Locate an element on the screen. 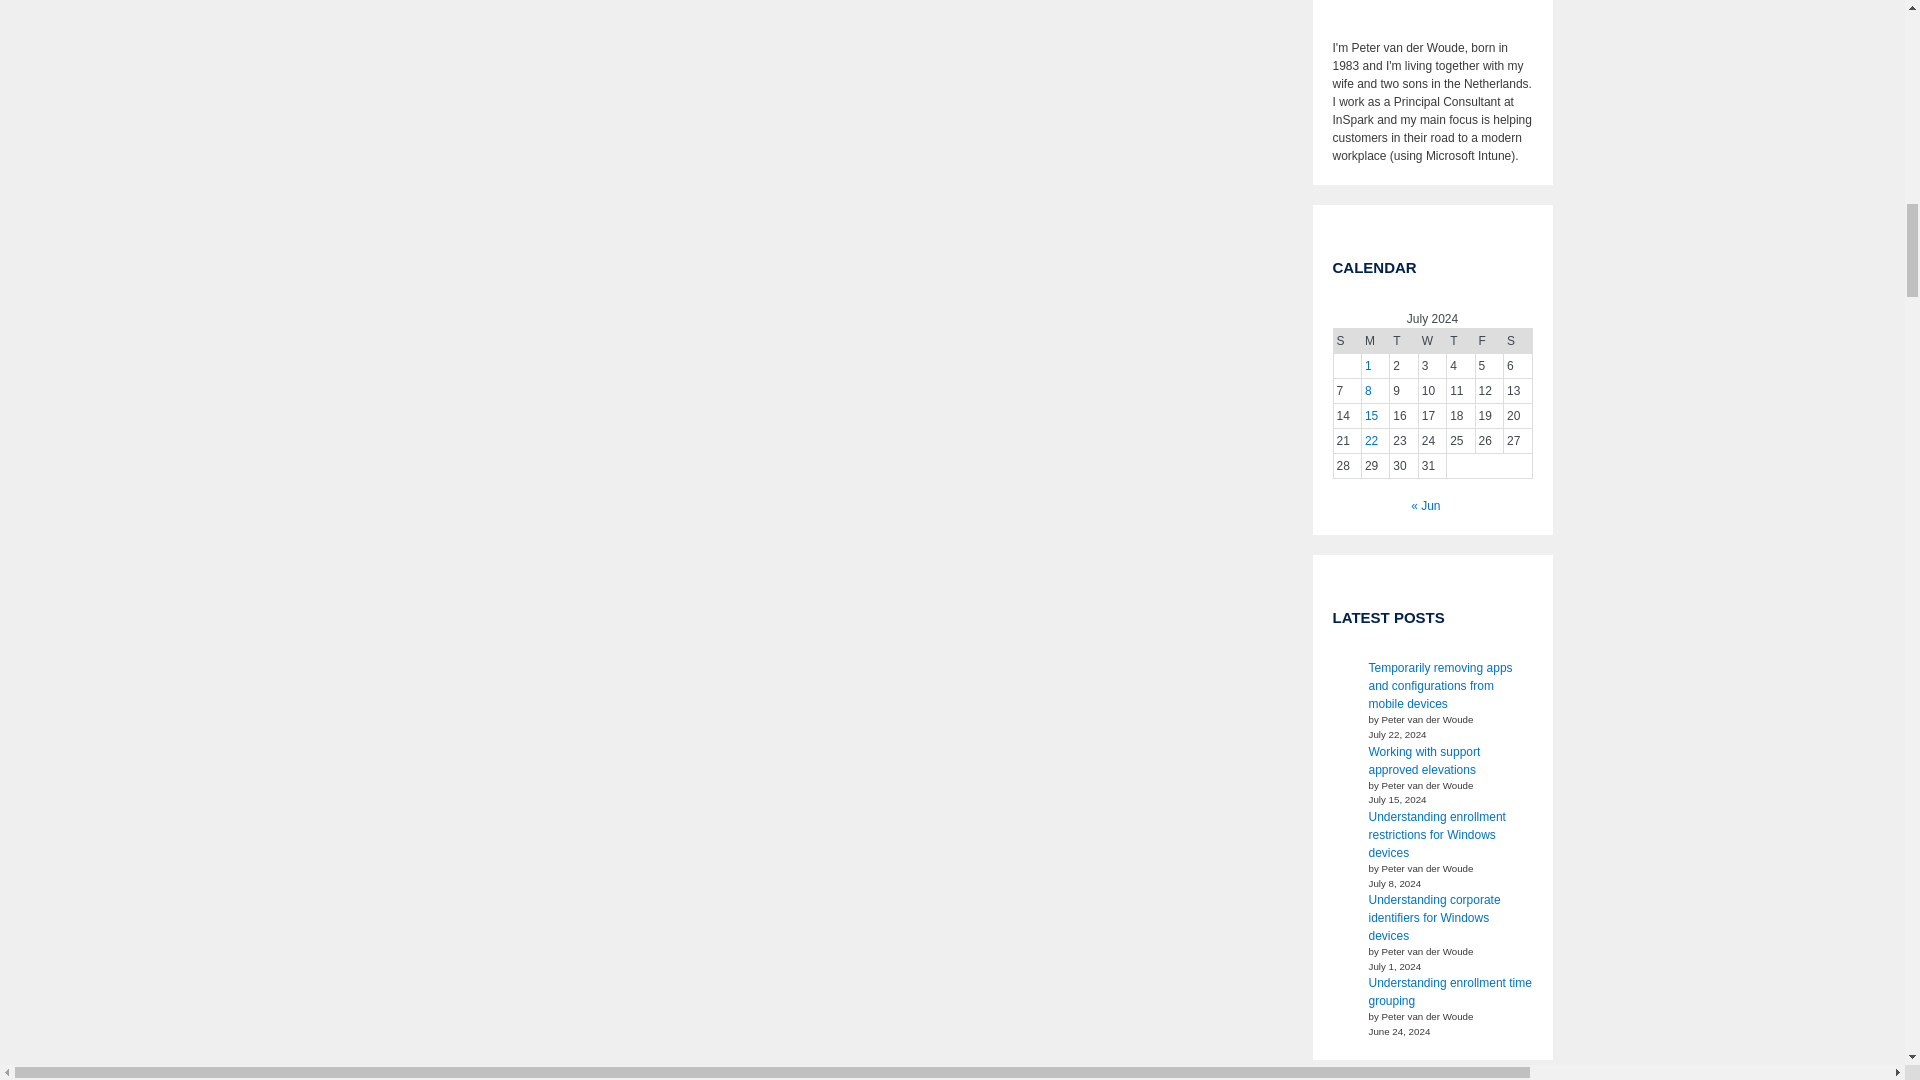 The image size is (1920, 1080). Saturday is located at coordinates (1518, 340).